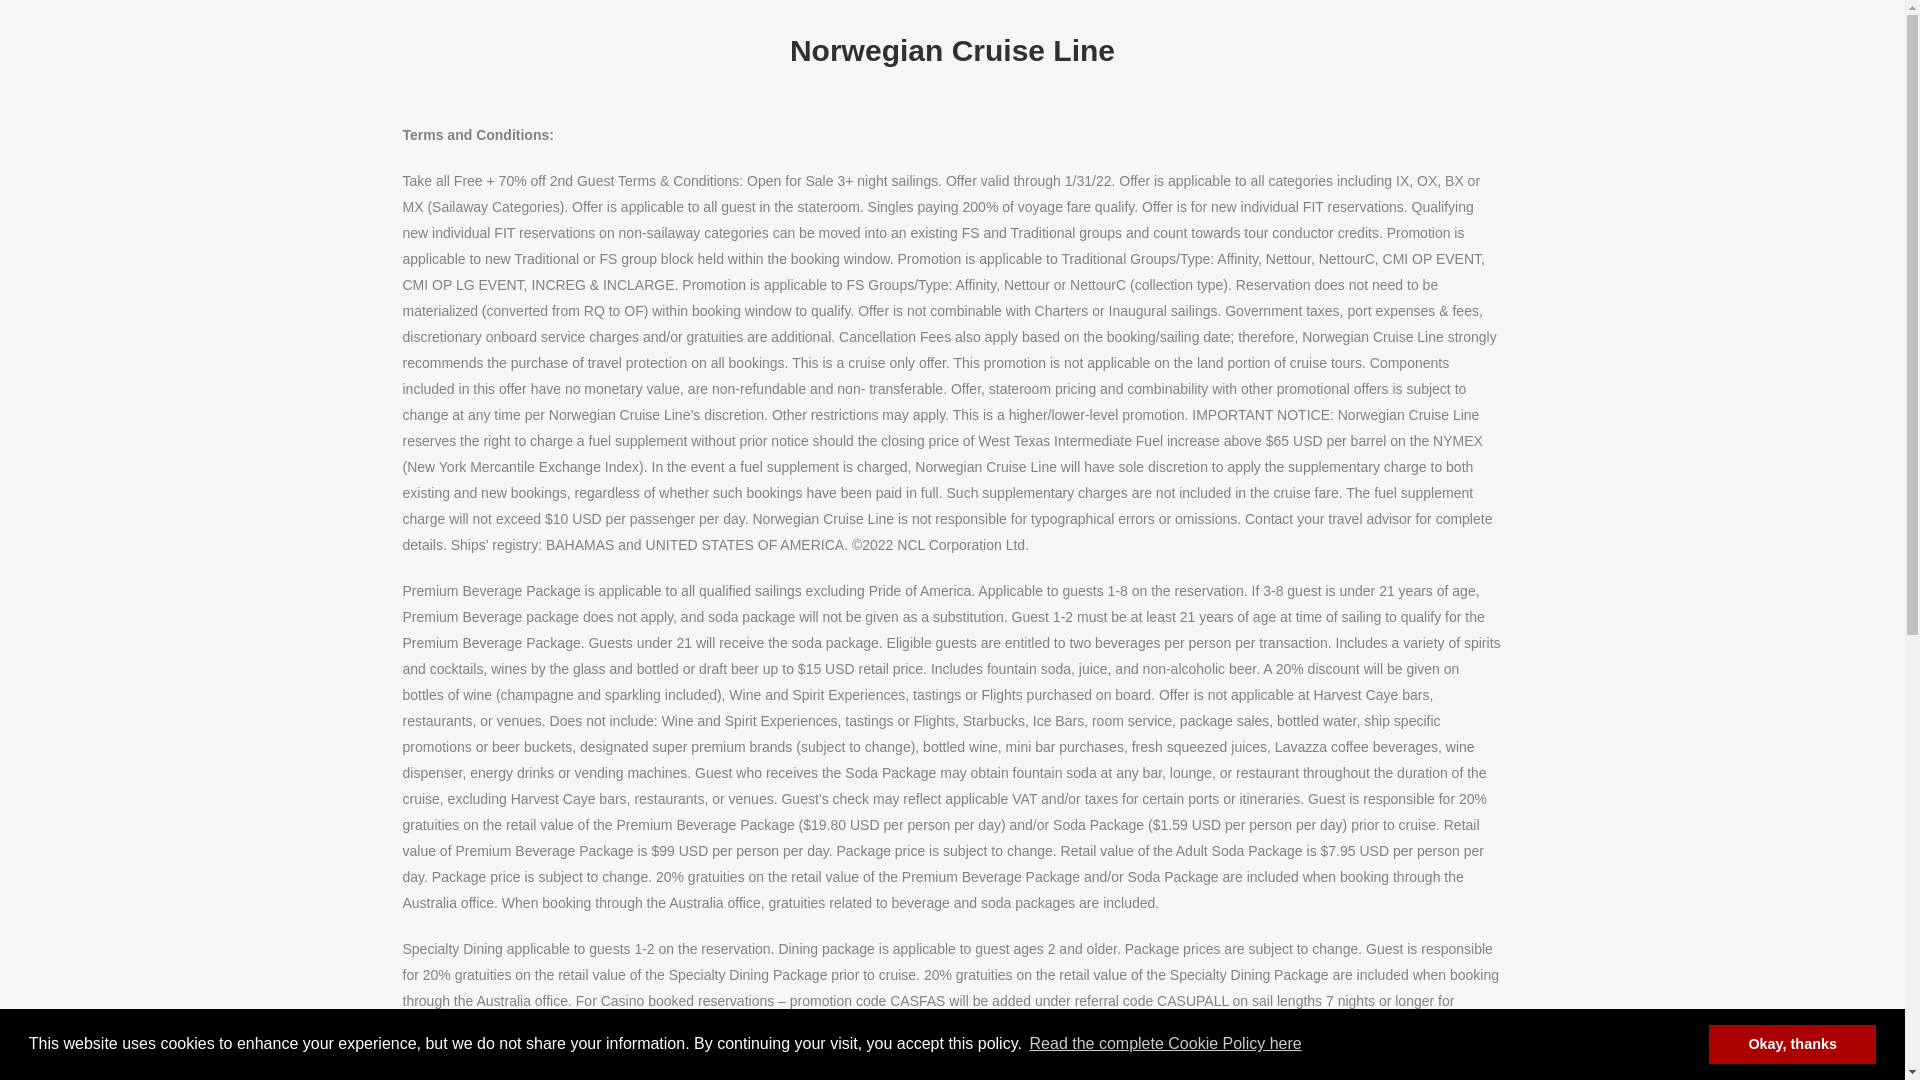 Image resolution: width=1920 pixels, height=1080 pixels. I want to click on Okay, thanks, so click(1792, 1043).